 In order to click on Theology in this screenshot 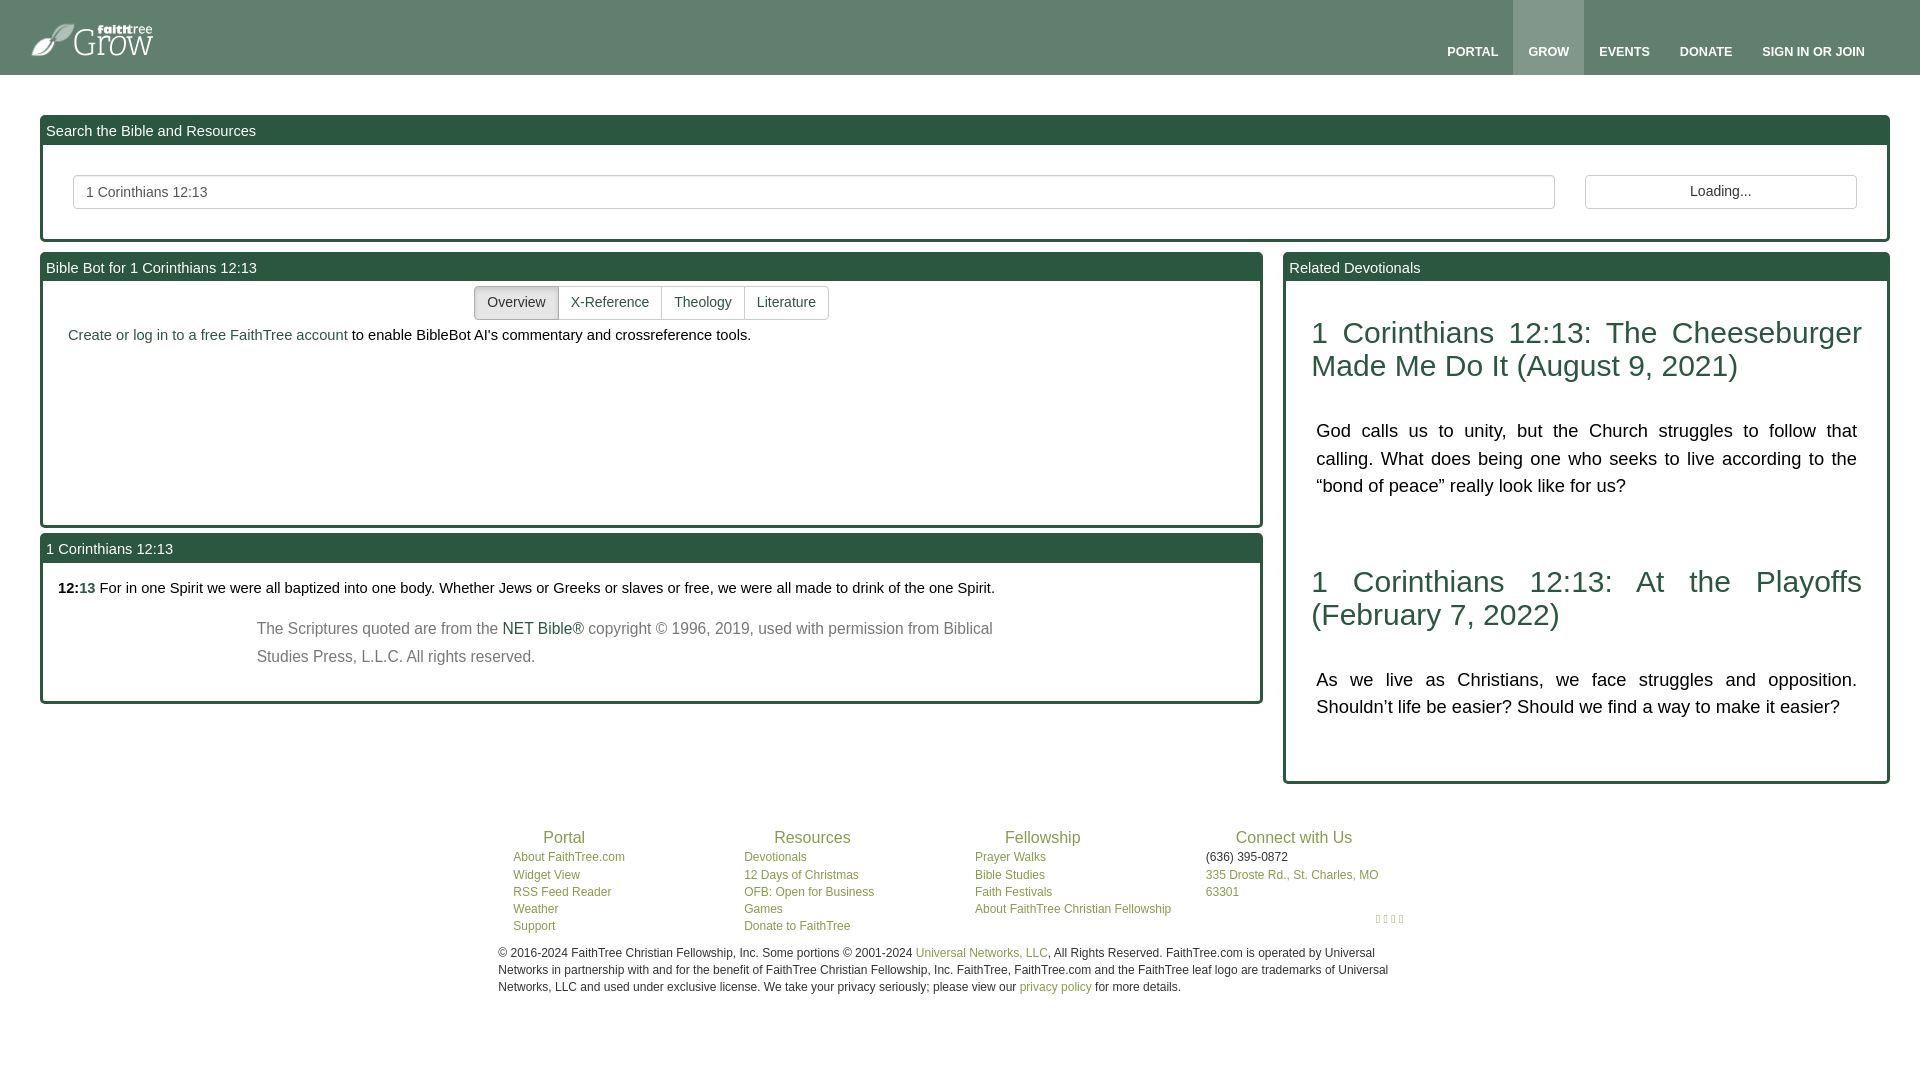, I will do `click(702, 302)`.